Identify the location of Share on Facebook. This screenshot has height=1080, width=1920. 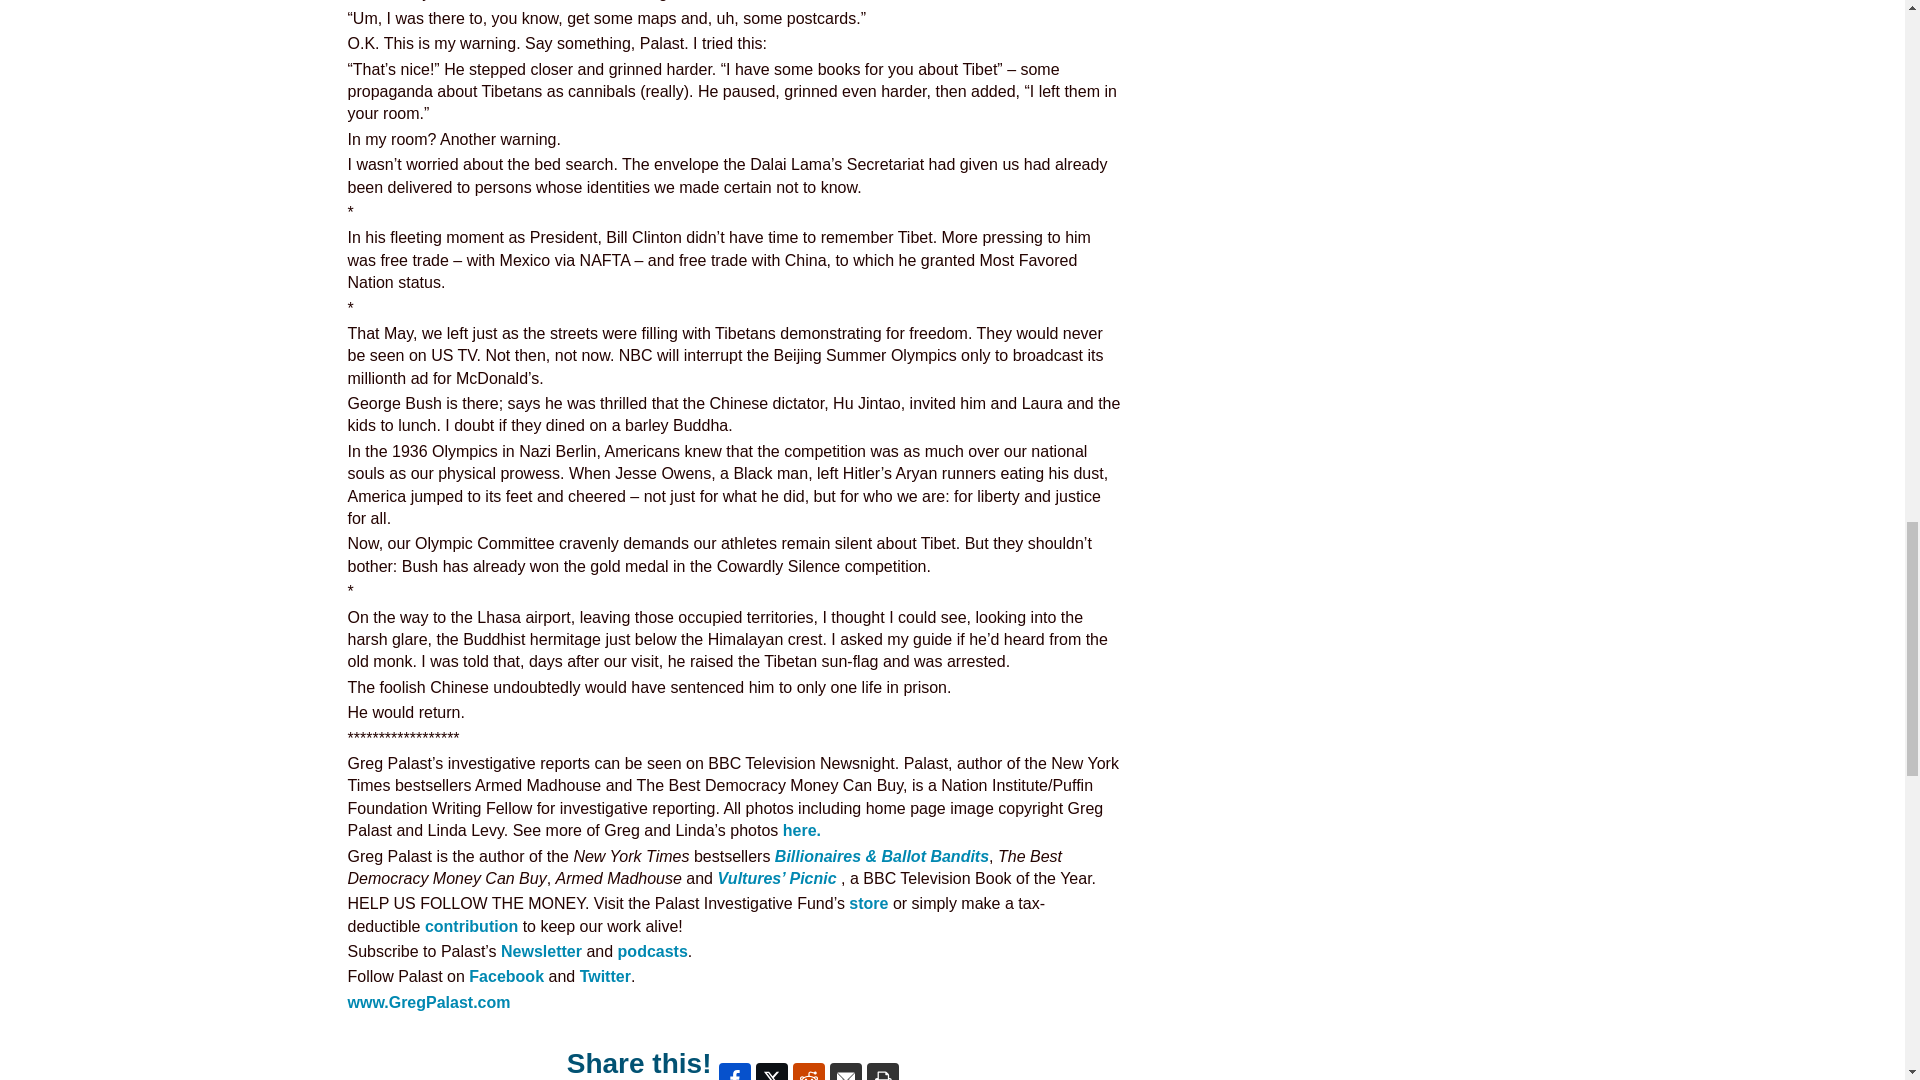
(734, 1071).